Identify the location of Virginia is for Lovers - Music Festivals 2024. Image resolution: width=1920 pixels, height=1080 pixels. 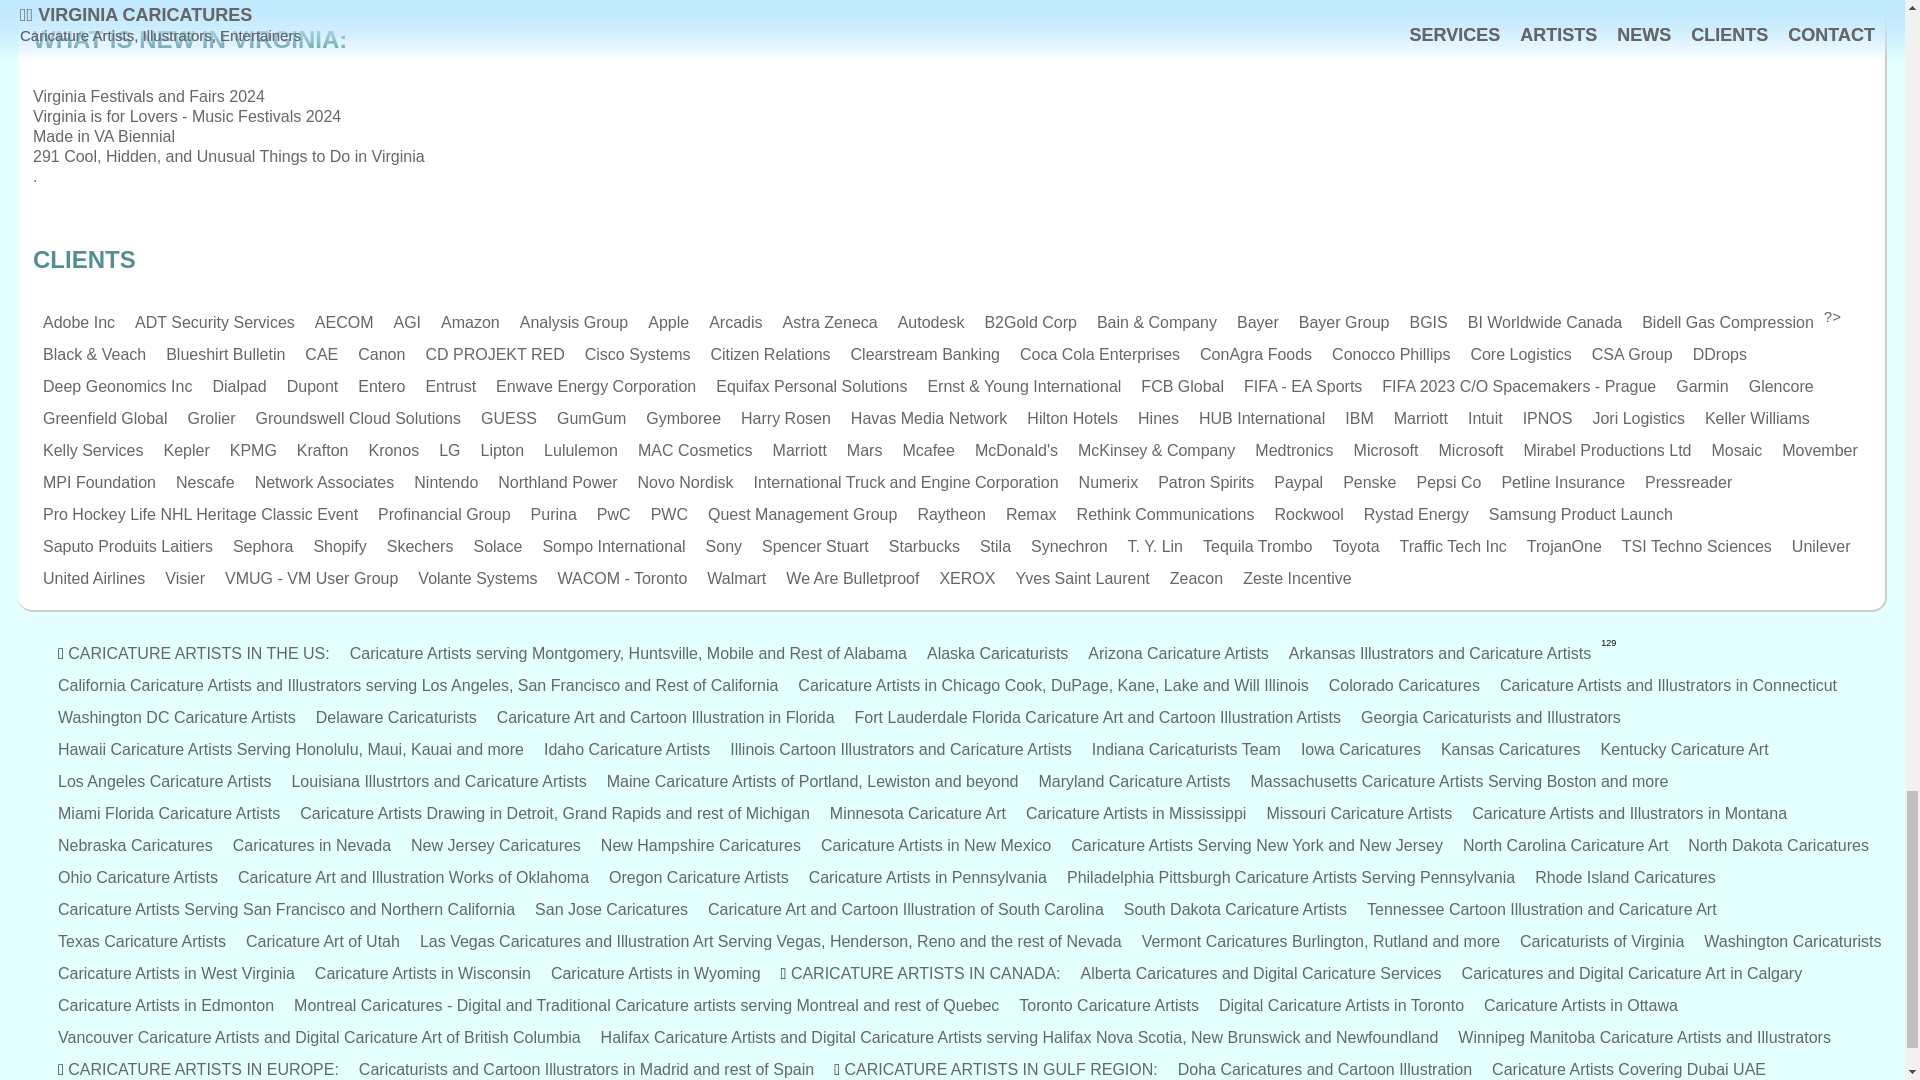
(186, 116).